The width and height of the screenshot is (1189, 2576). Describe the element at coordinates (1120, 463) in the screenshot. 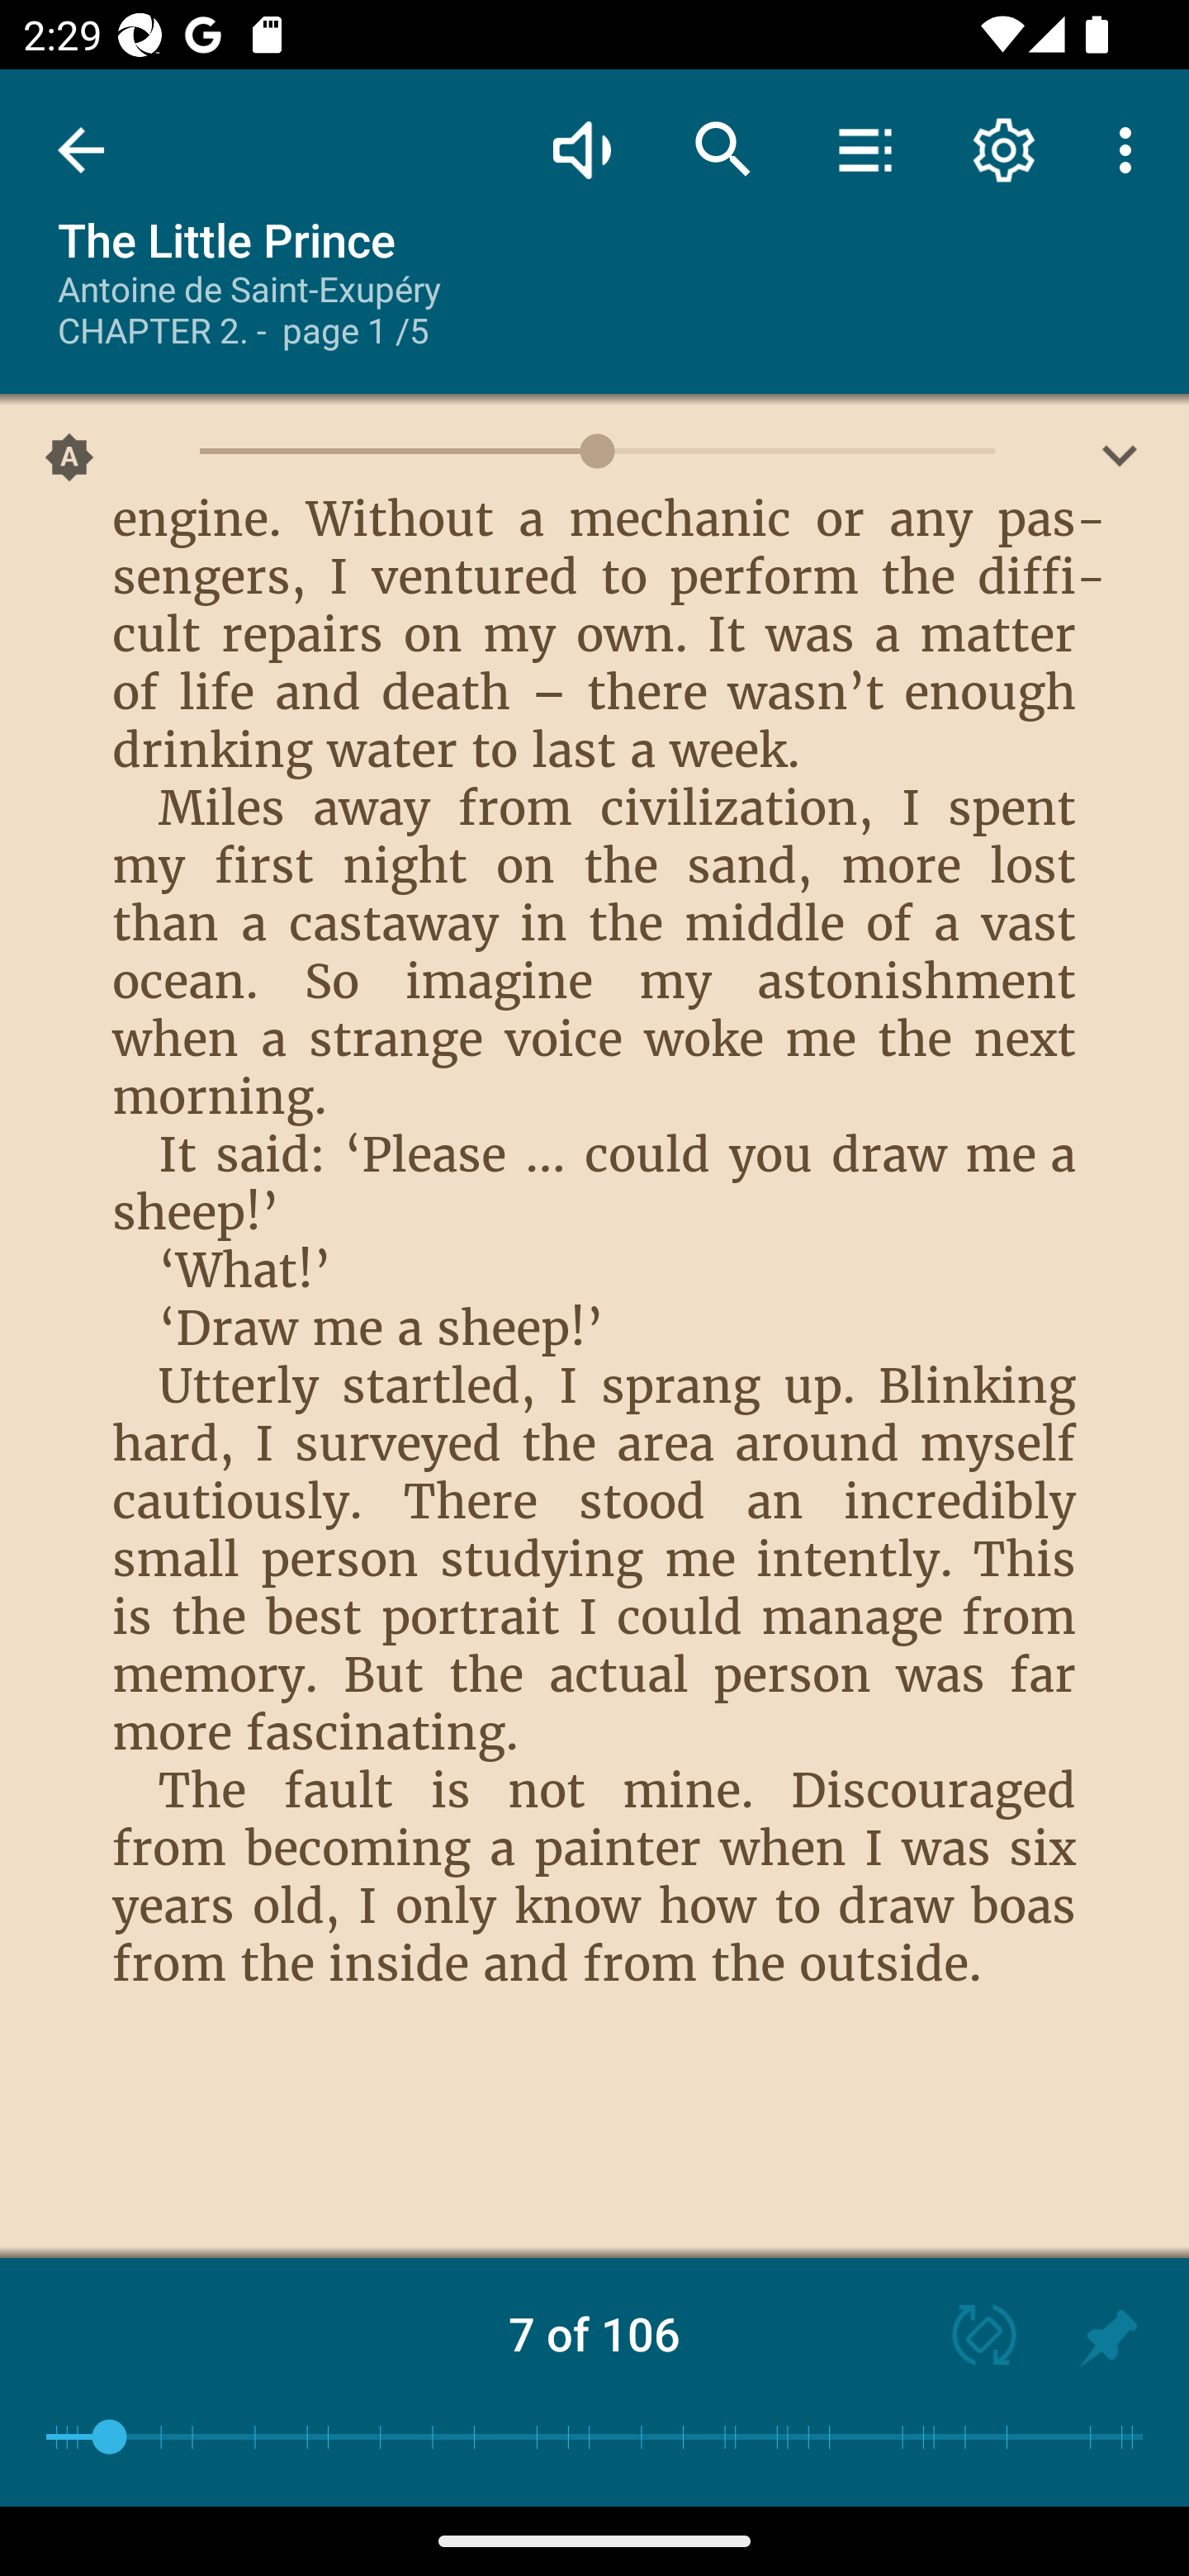

I see `Screen brightness settings` at that location.